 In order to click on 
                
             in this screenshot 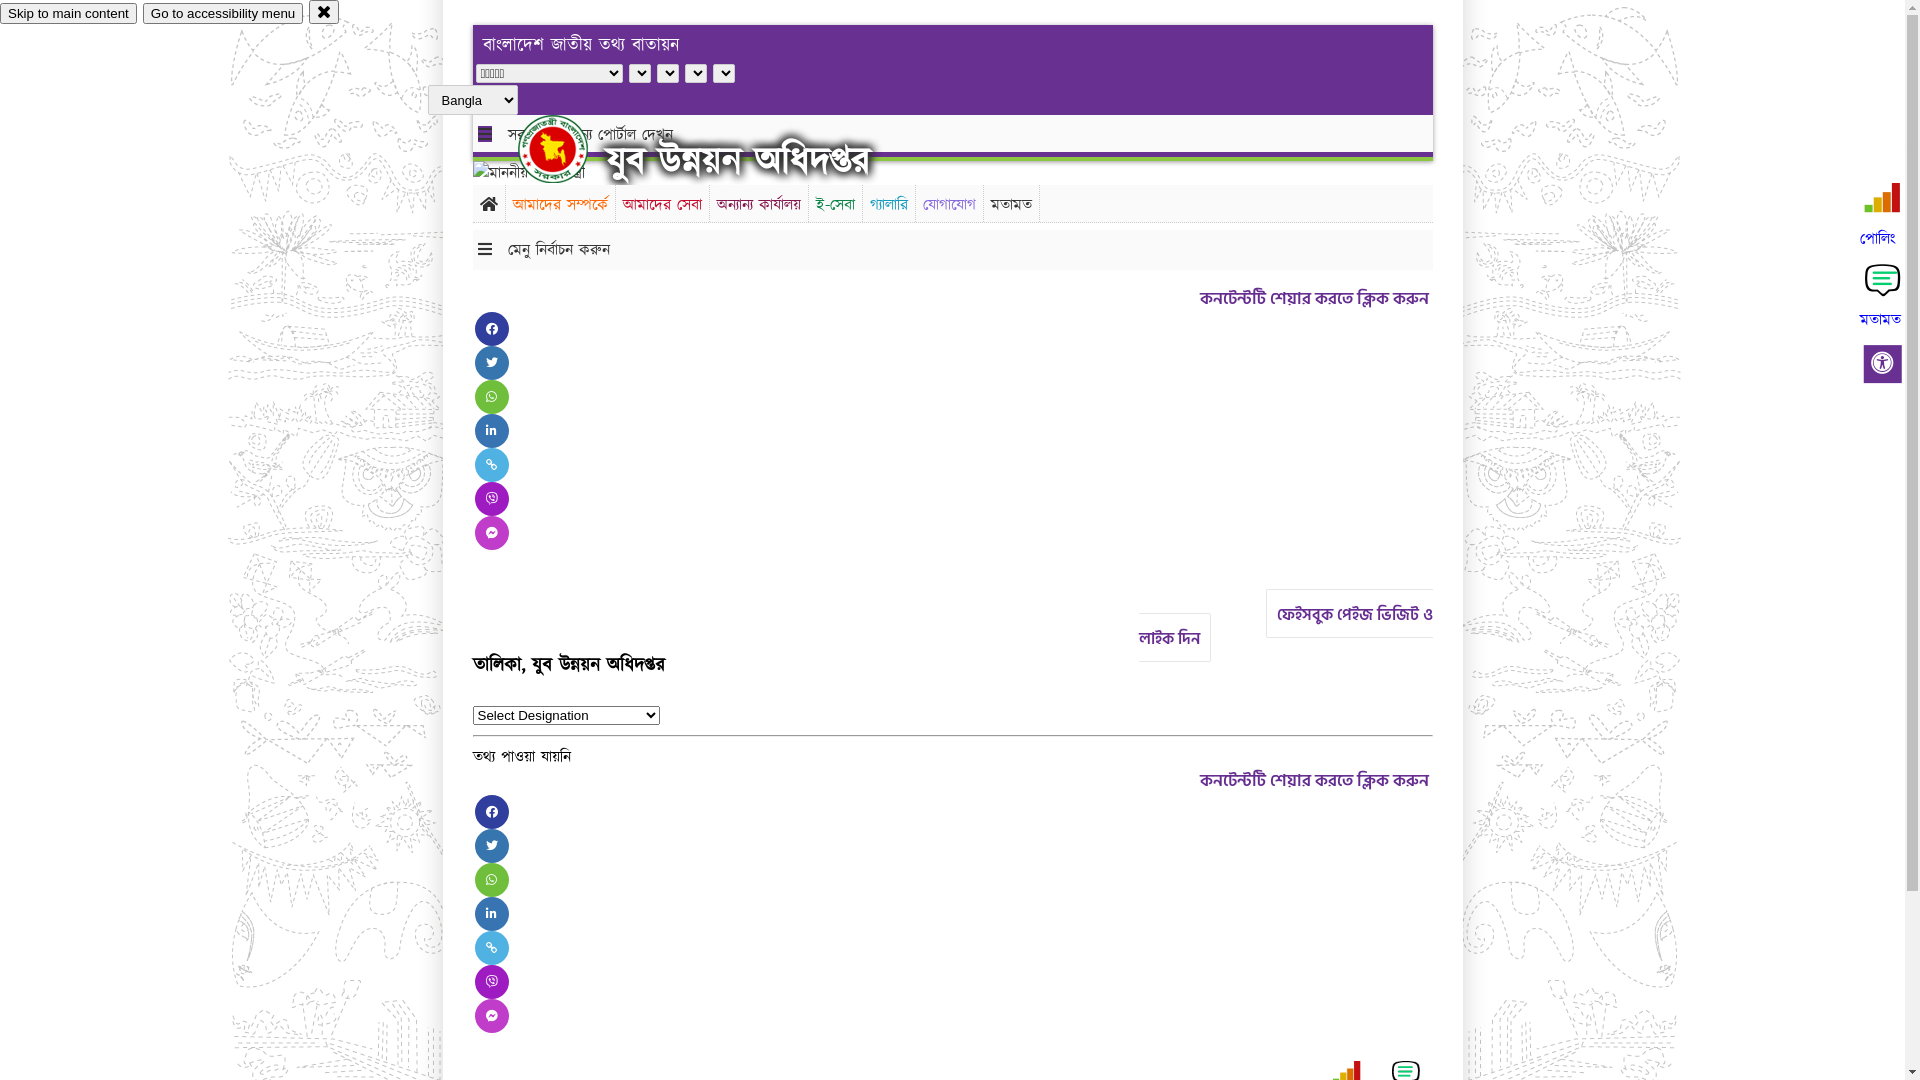, I will do `click(570, 149)`.